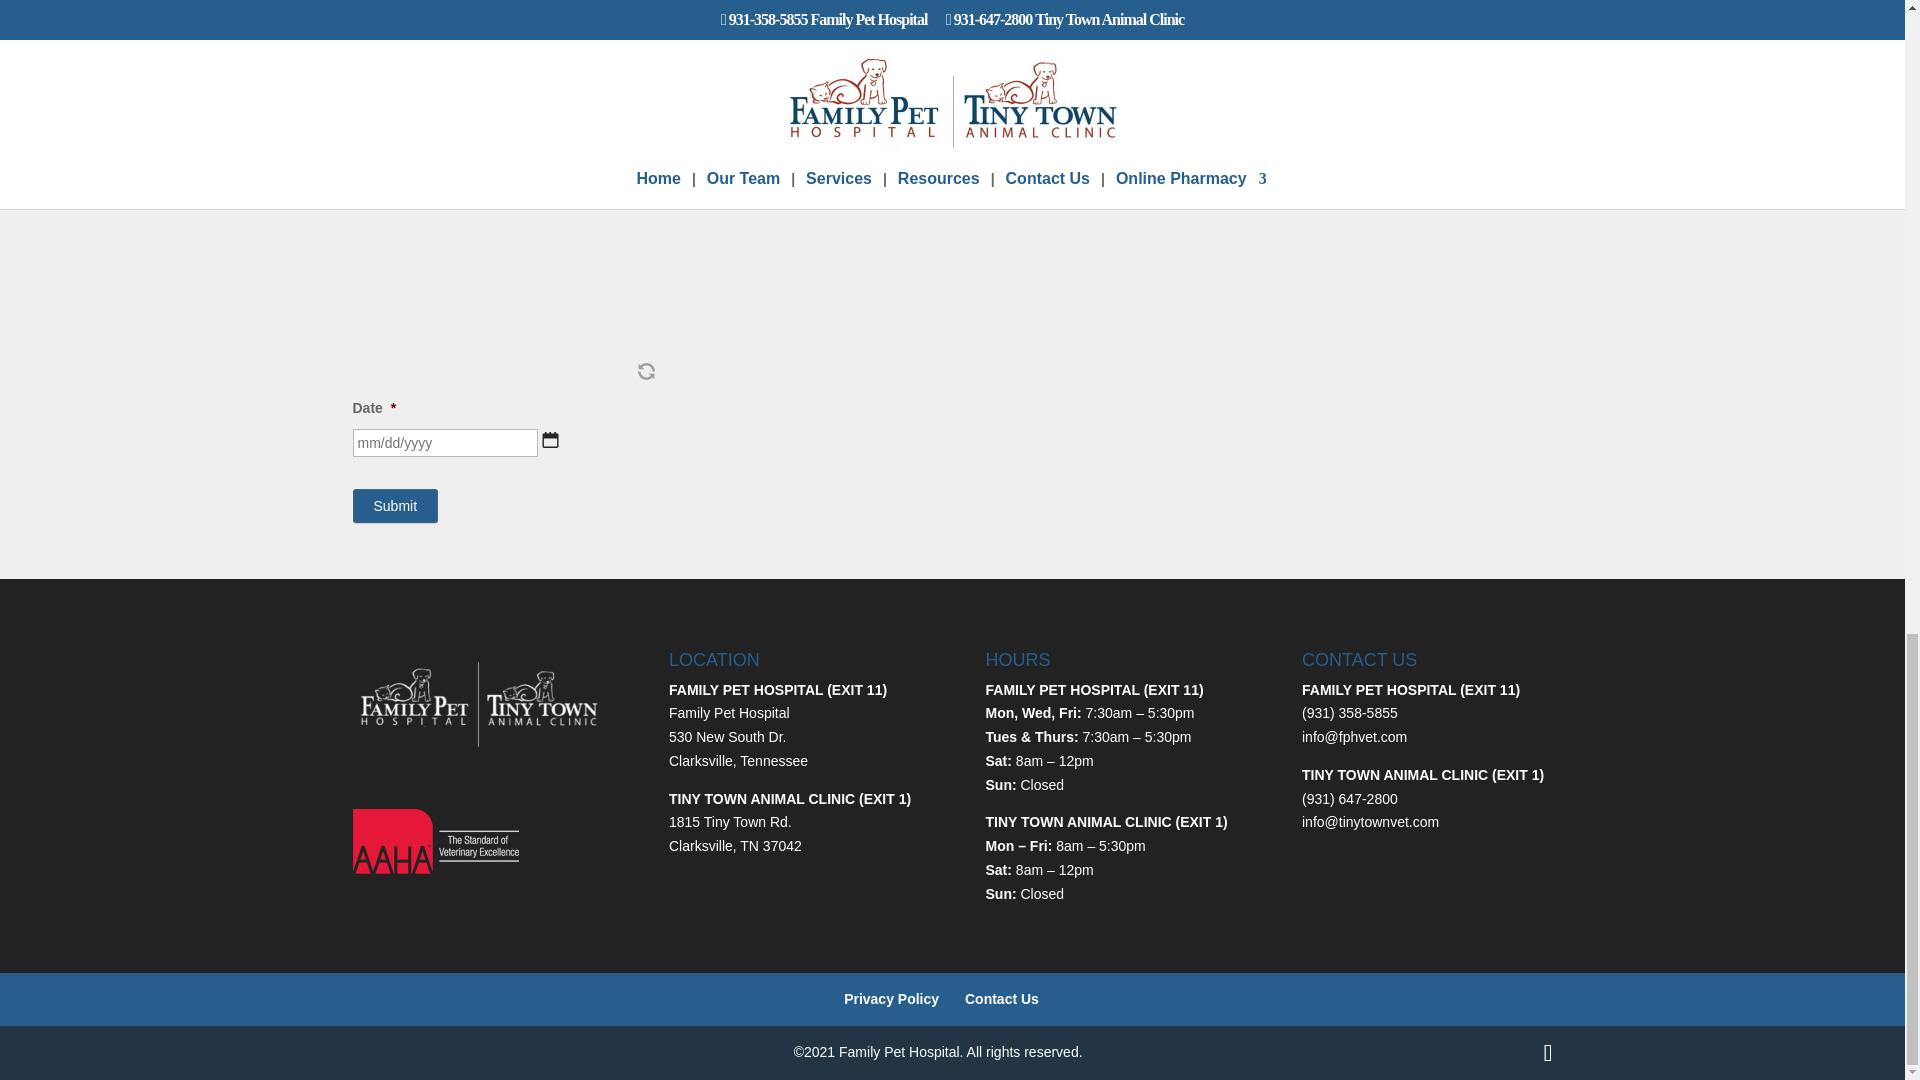 The image size is (1920, 1080). What do you see at coordinates (394, 504) in the screenshot?
I see `Submit` at bounding box center [394, 504].